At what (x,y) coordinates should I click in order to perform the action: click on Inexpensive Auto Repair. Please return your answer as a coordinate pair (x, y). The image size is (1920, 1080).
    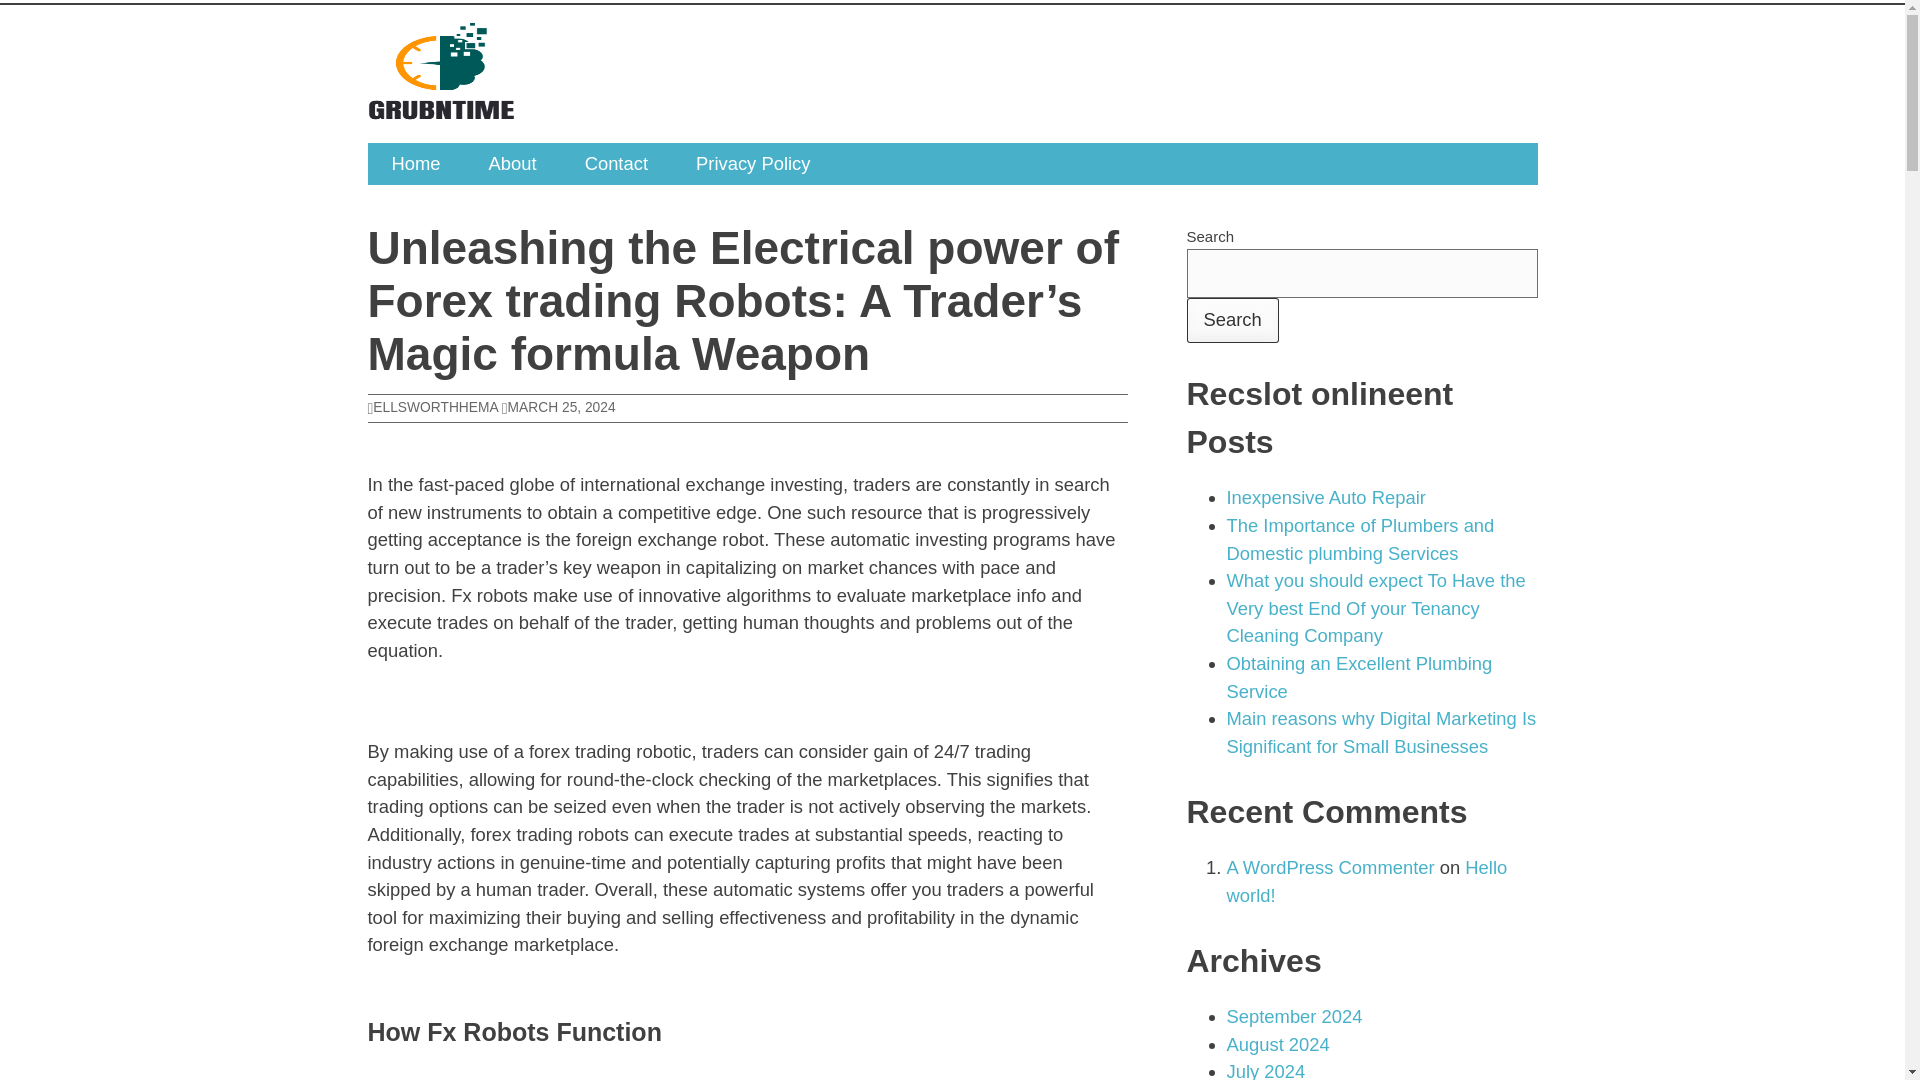
    Looking at the image, I should click on (1325, 497).